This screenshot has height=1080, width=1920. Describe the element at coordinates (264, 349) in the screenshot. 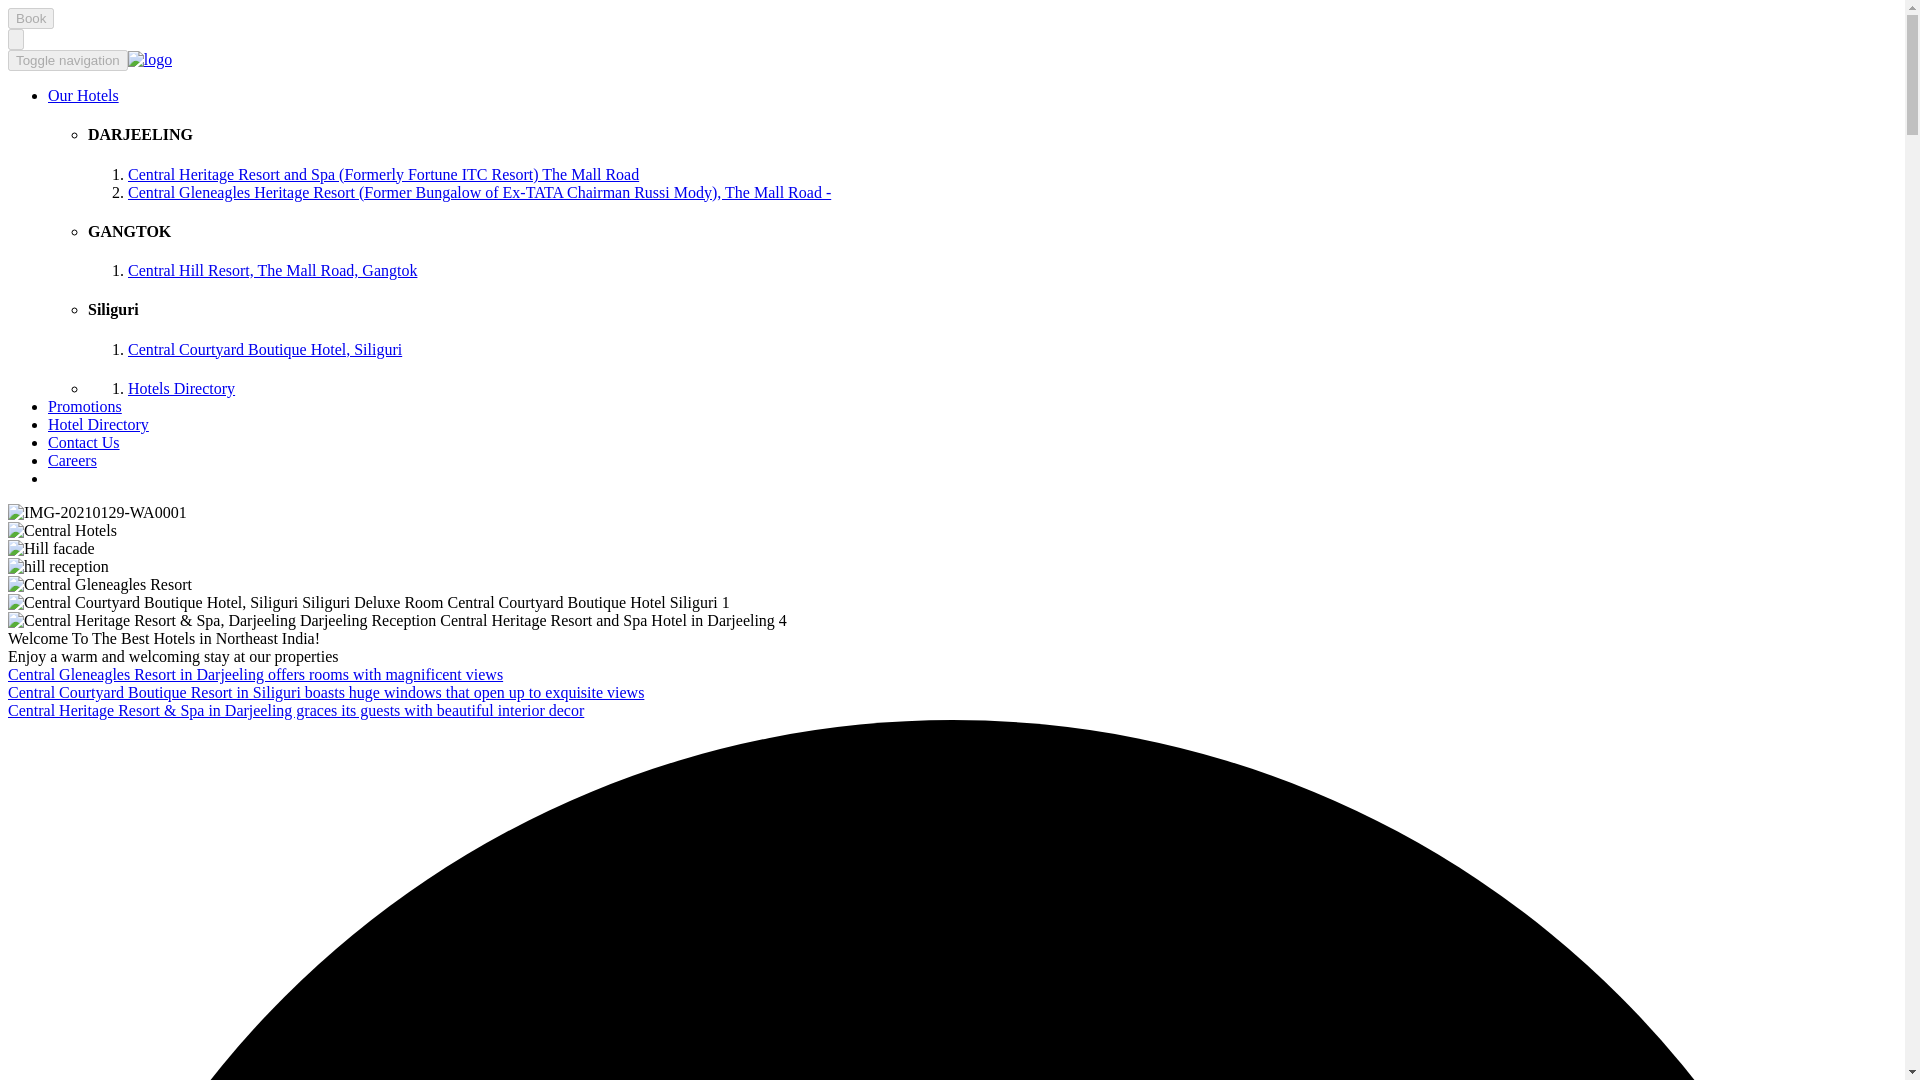

I see `Central Courtyard Boutique Hotel, Siliguri` at that location.